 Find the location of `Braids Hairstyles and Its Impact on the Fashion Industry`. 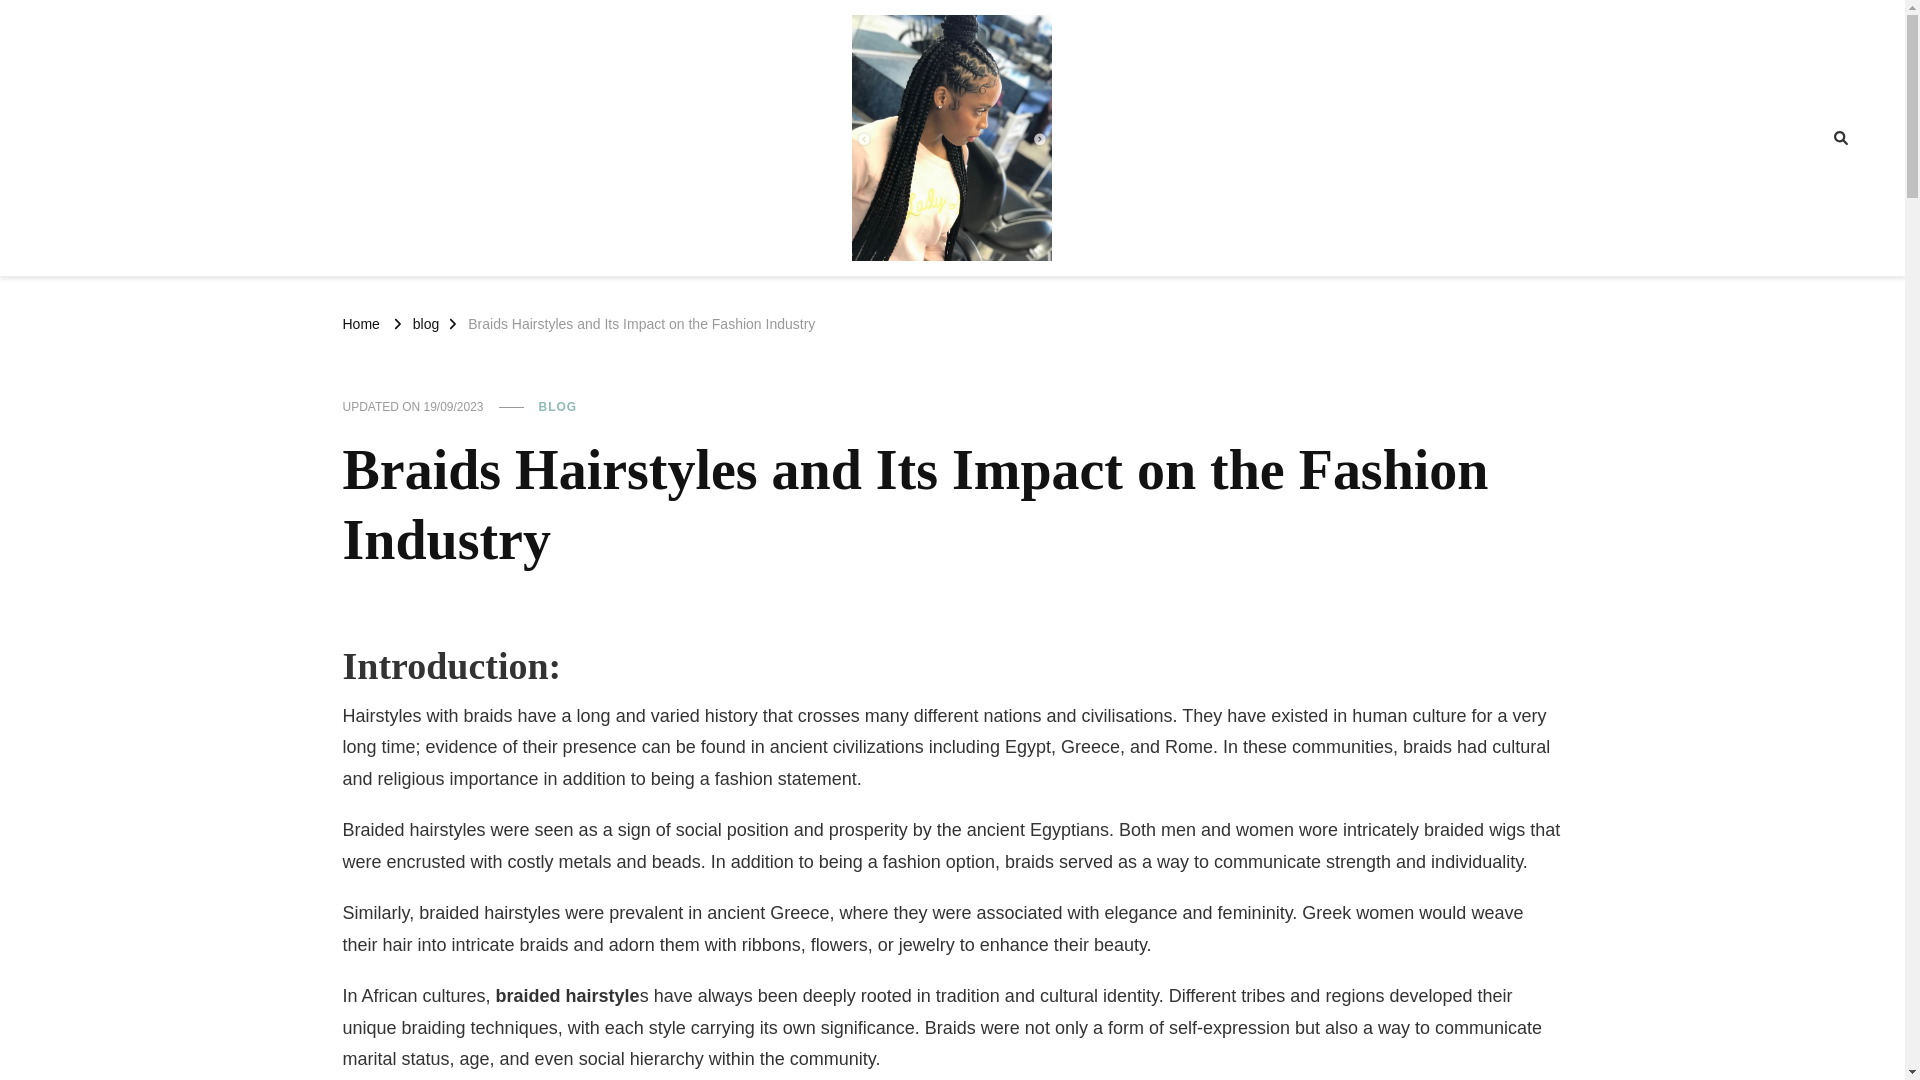

Braids Hairstyles and Its Impact on the Fashion Industry is located at coordinates (641, 322).